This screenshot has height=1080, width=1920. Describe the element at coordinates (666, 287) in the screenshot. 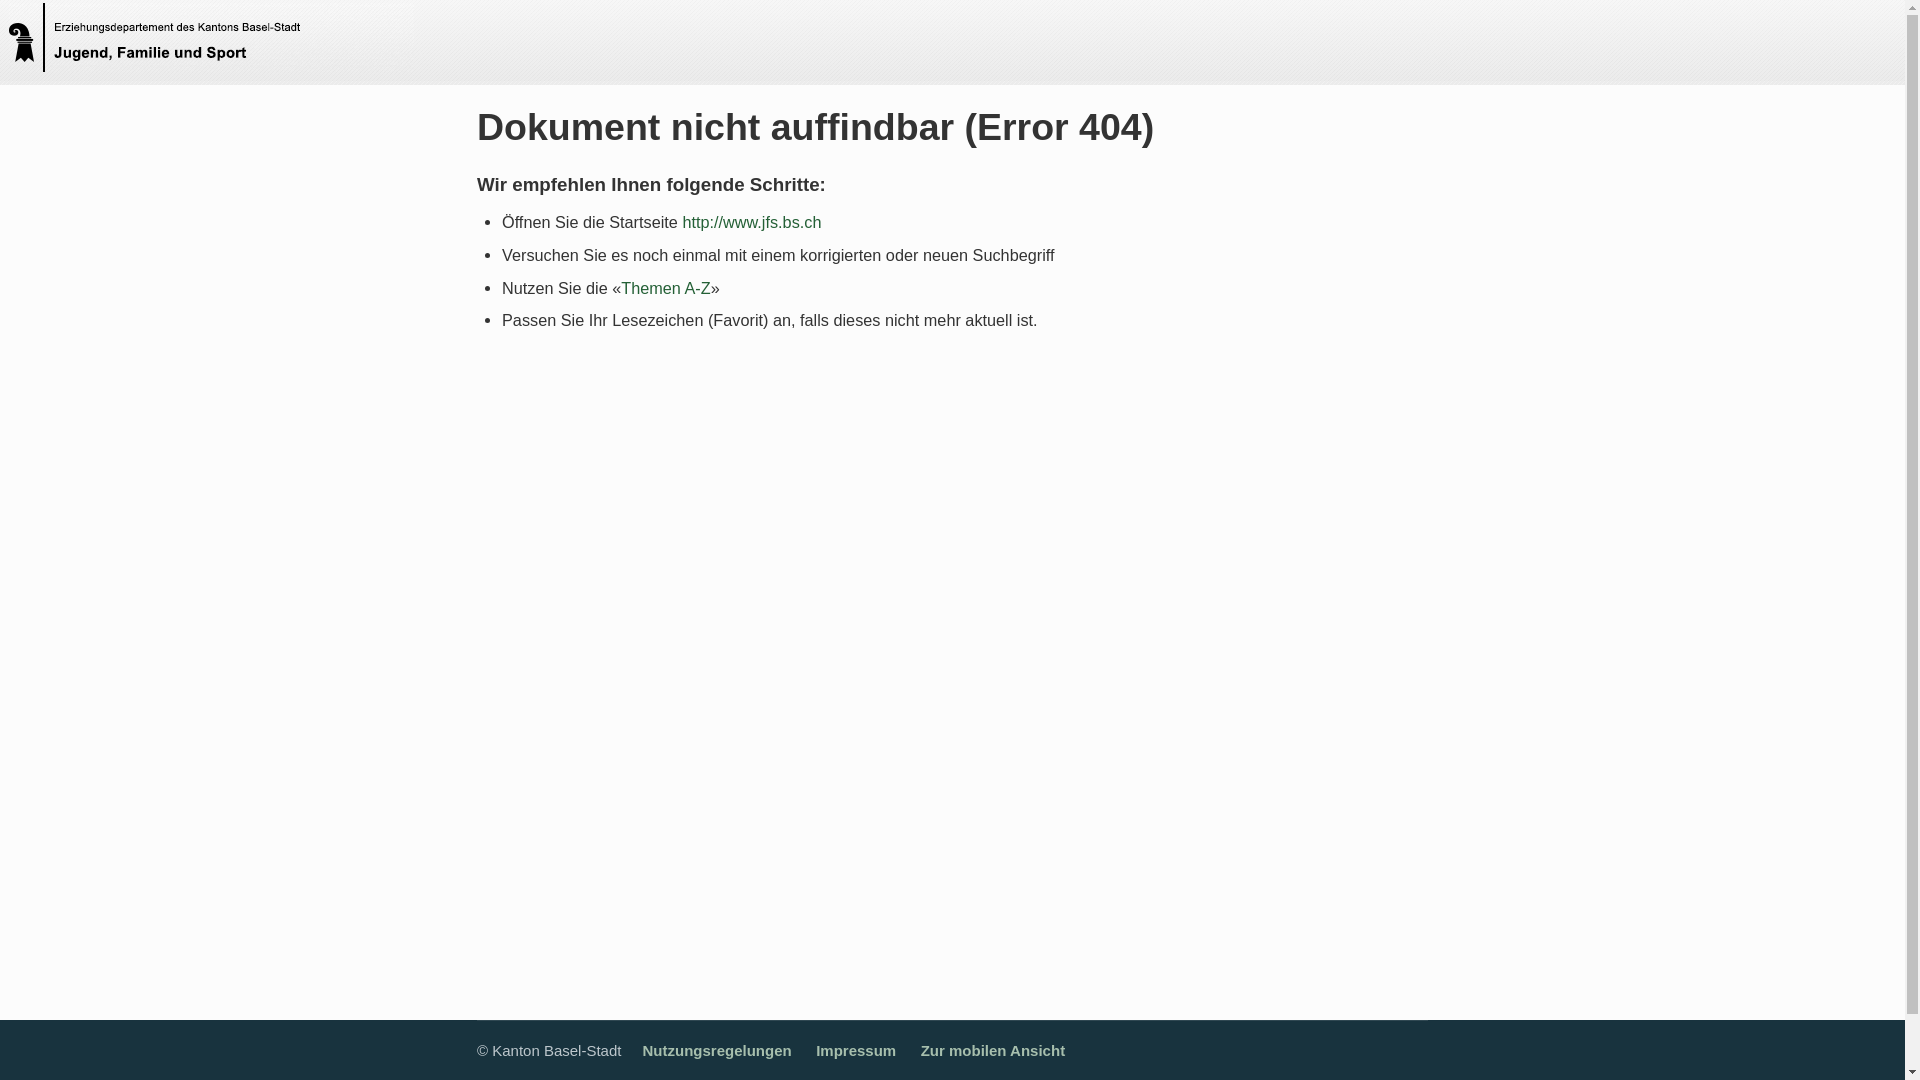

I see `Themen A-Z` at that location.